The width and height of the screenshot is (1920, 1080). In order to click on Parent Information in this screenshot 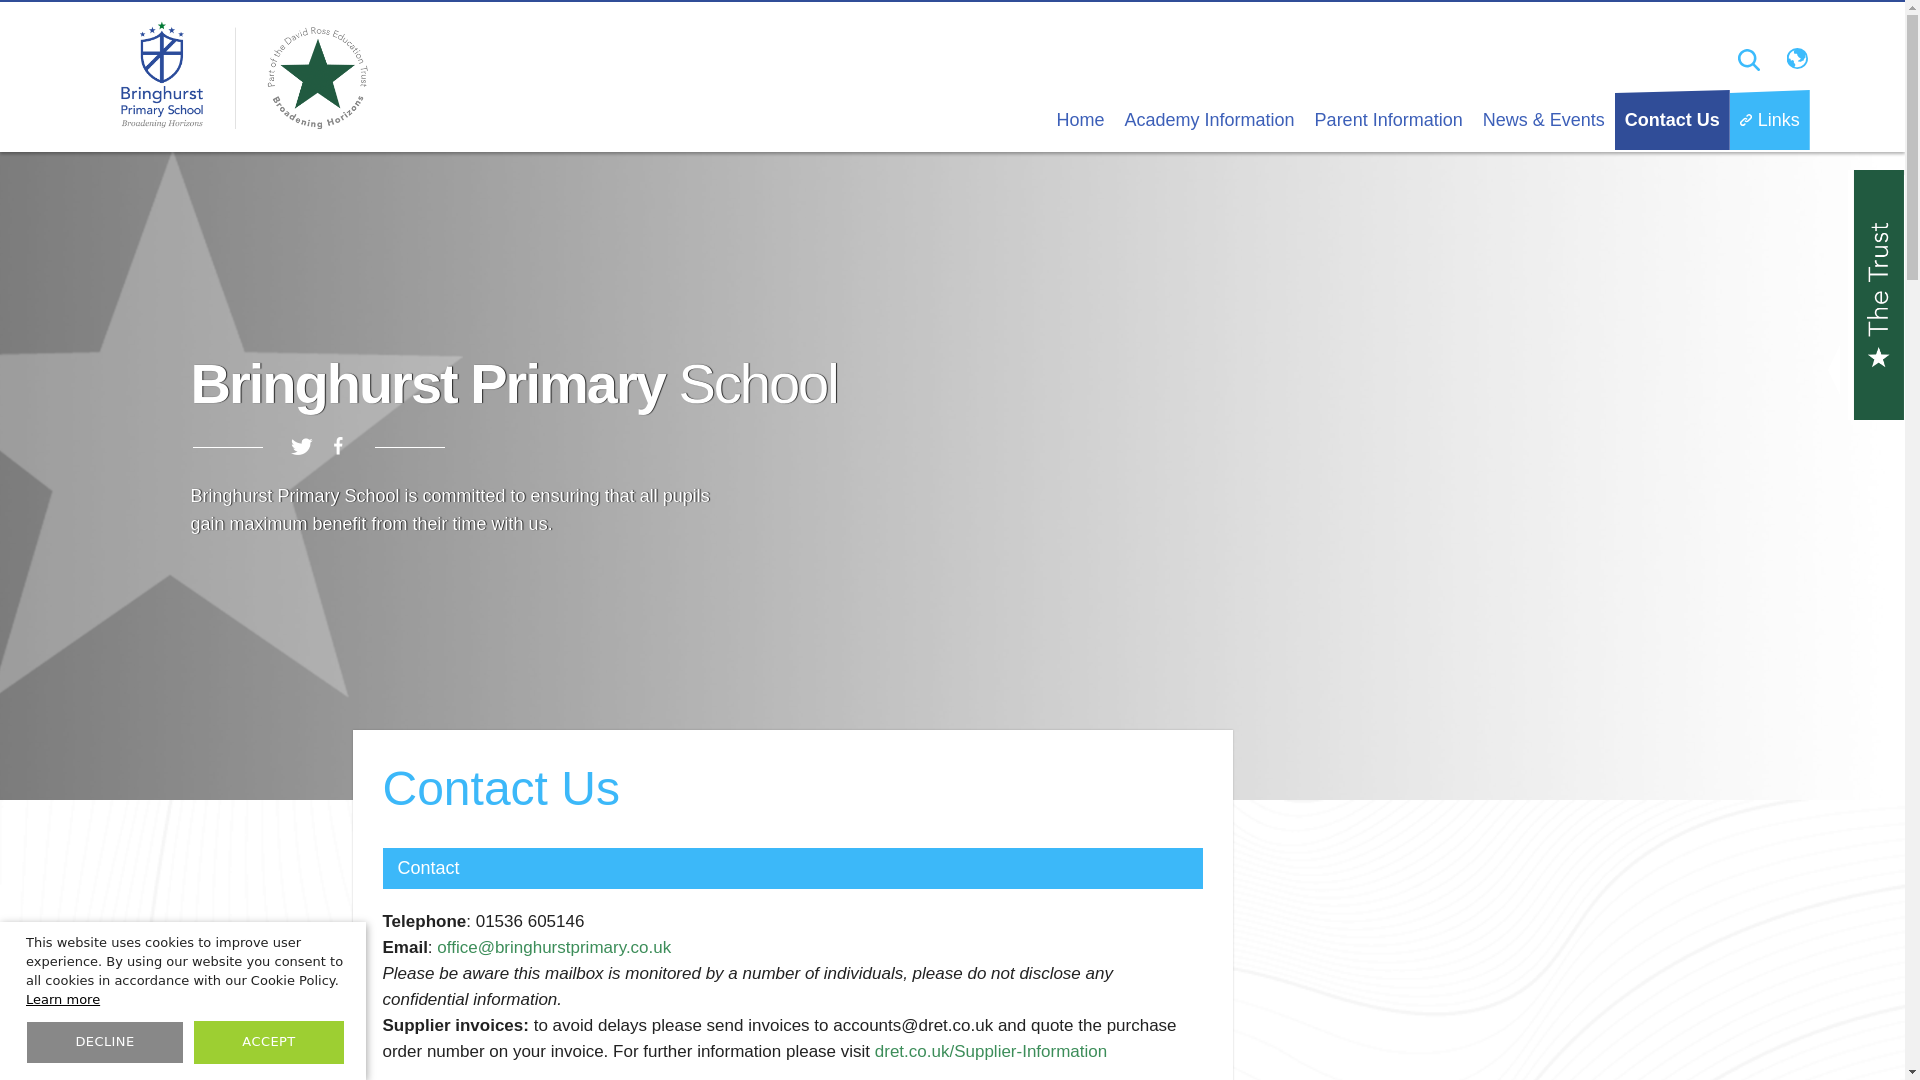, I will do `click(1388, 120)`.